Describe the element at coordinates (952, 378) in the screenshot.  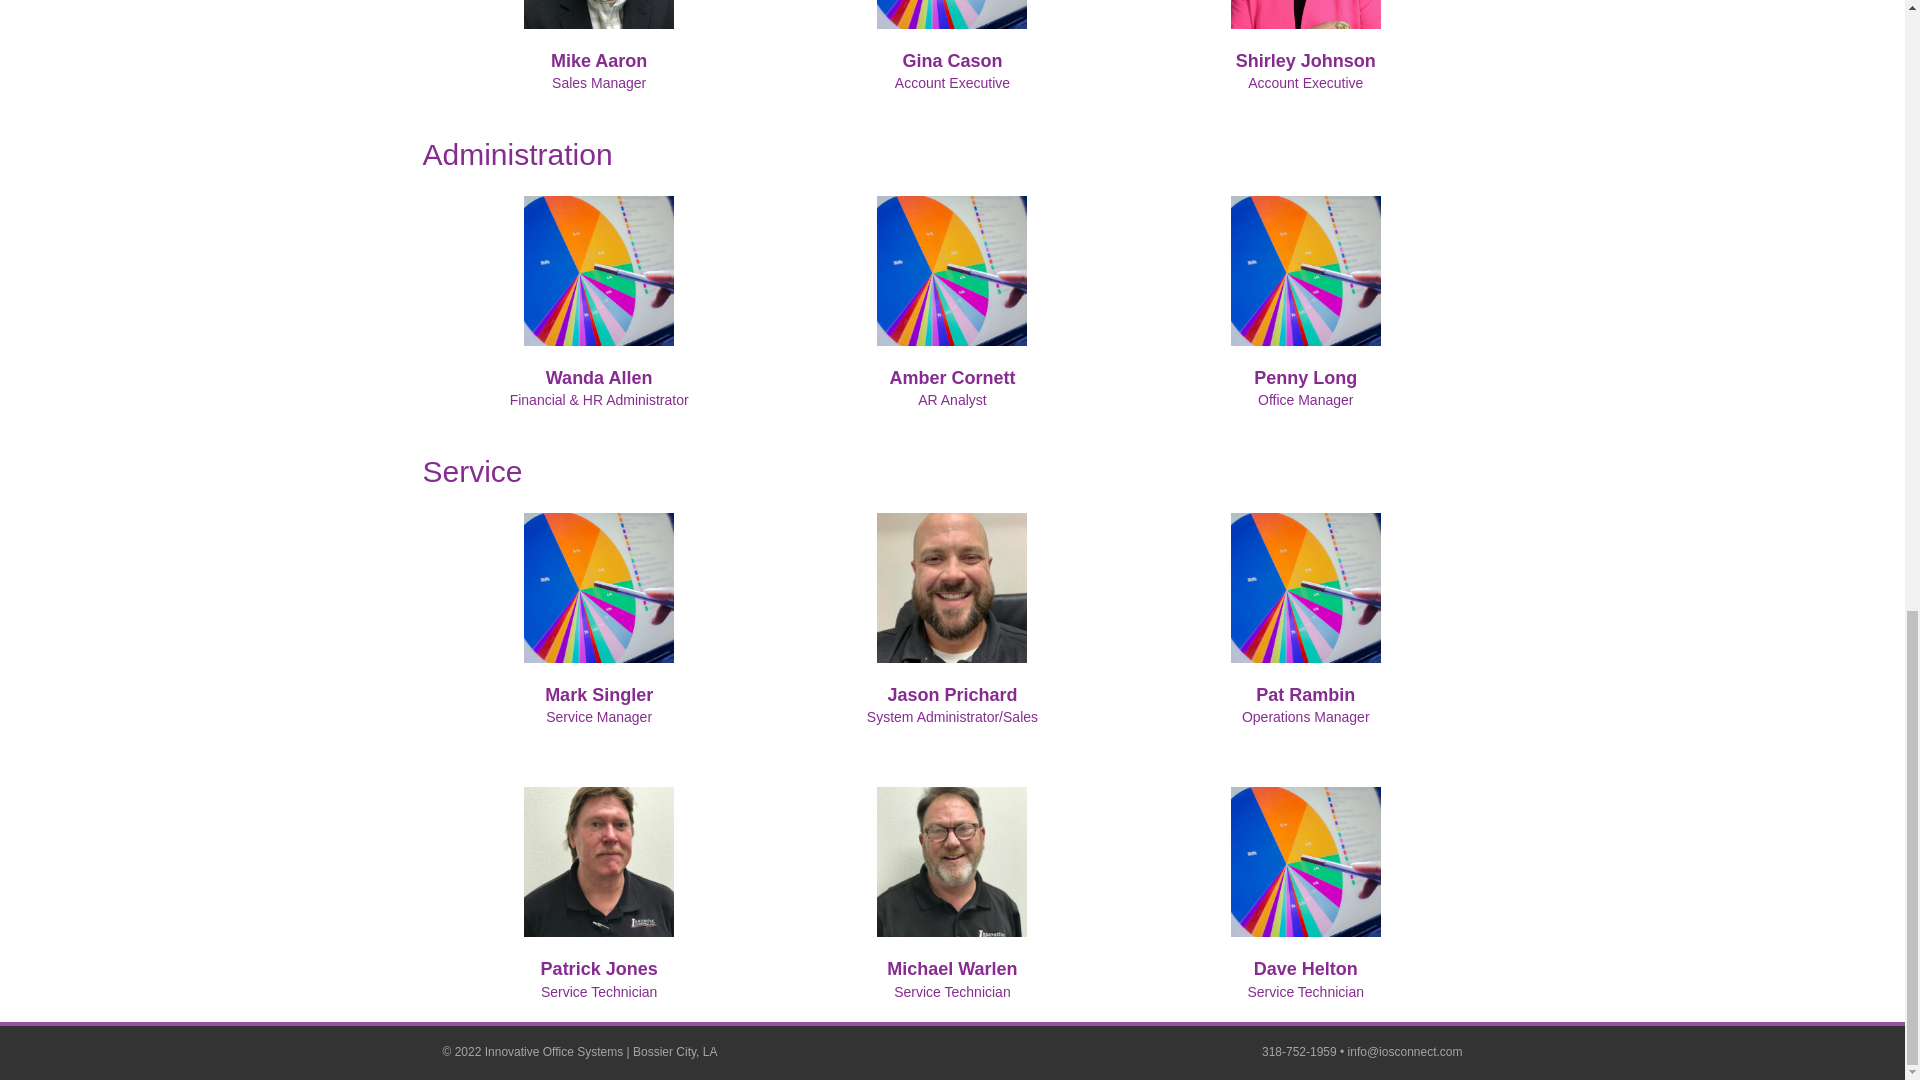
I see `Amber Cornett` at that location.